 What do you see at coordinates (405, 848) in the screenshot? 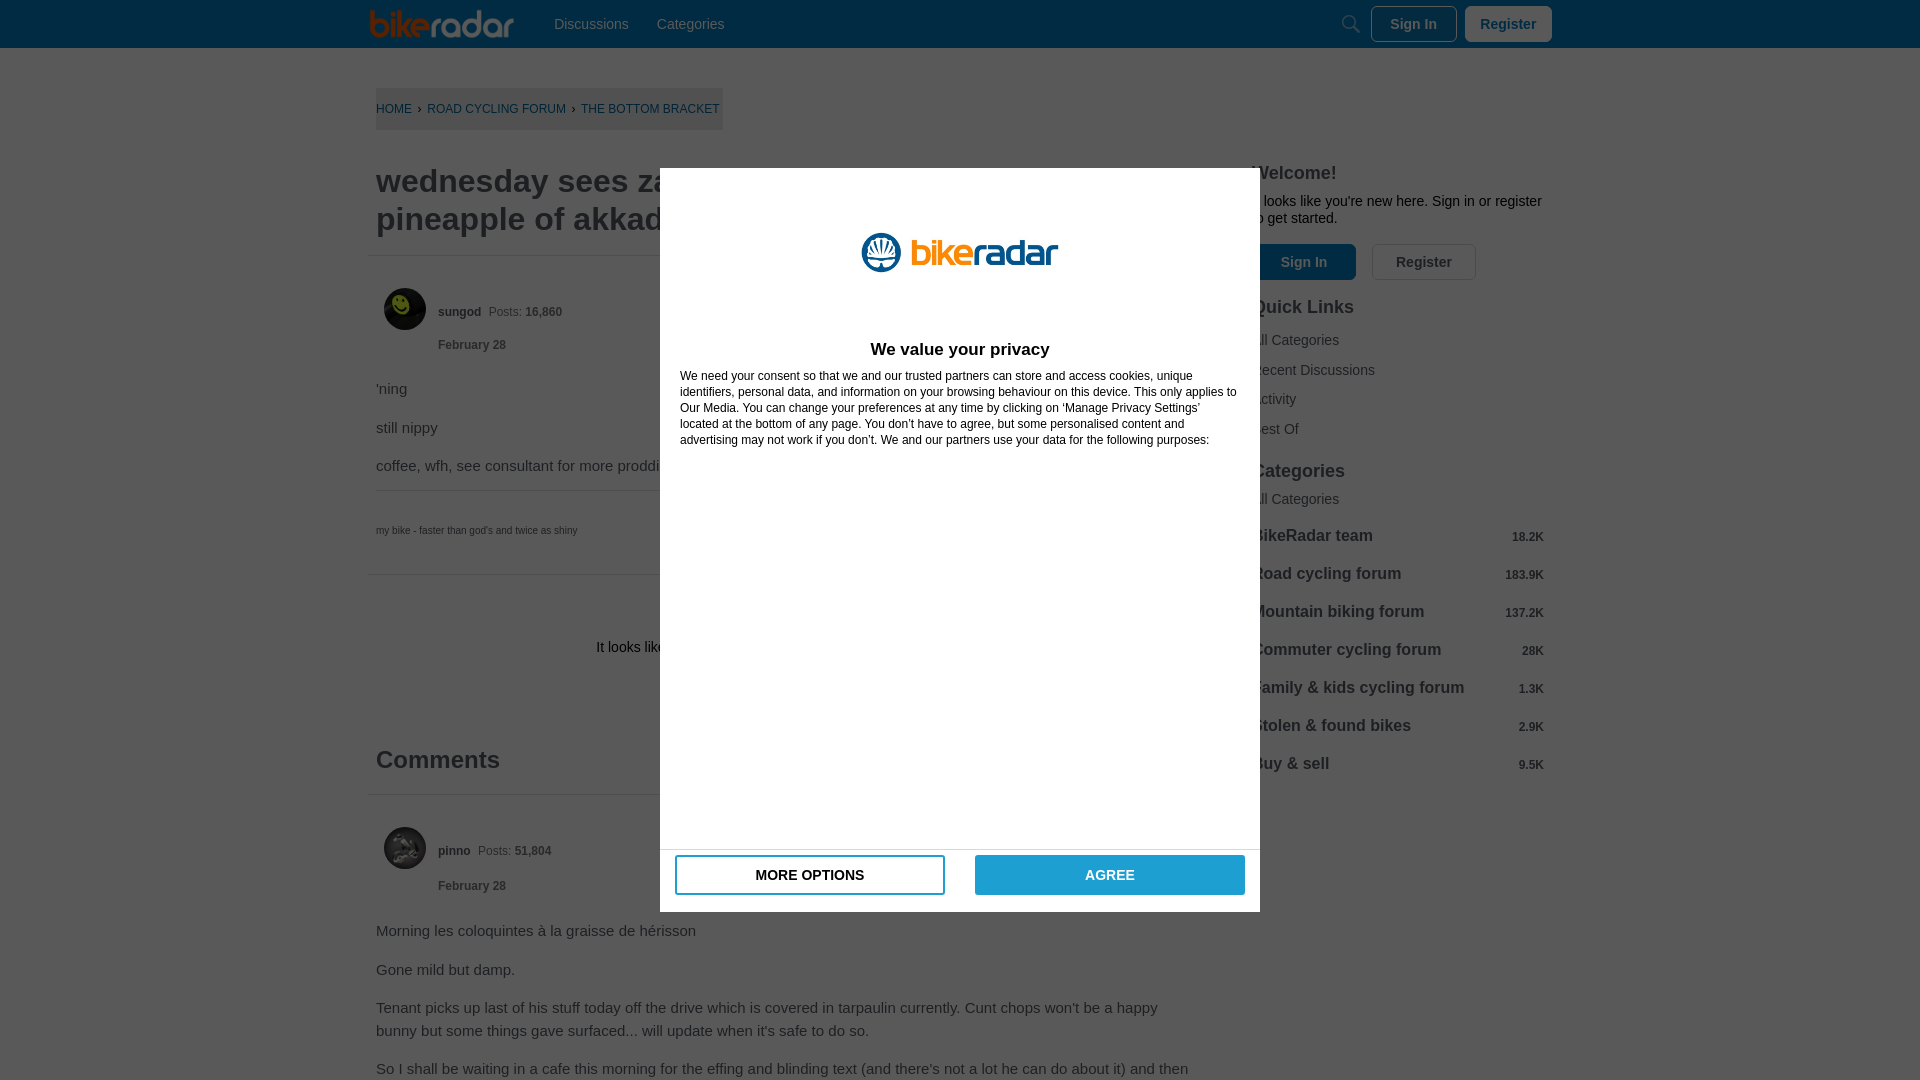
I see `pinno` at bounding box center [405, 848].